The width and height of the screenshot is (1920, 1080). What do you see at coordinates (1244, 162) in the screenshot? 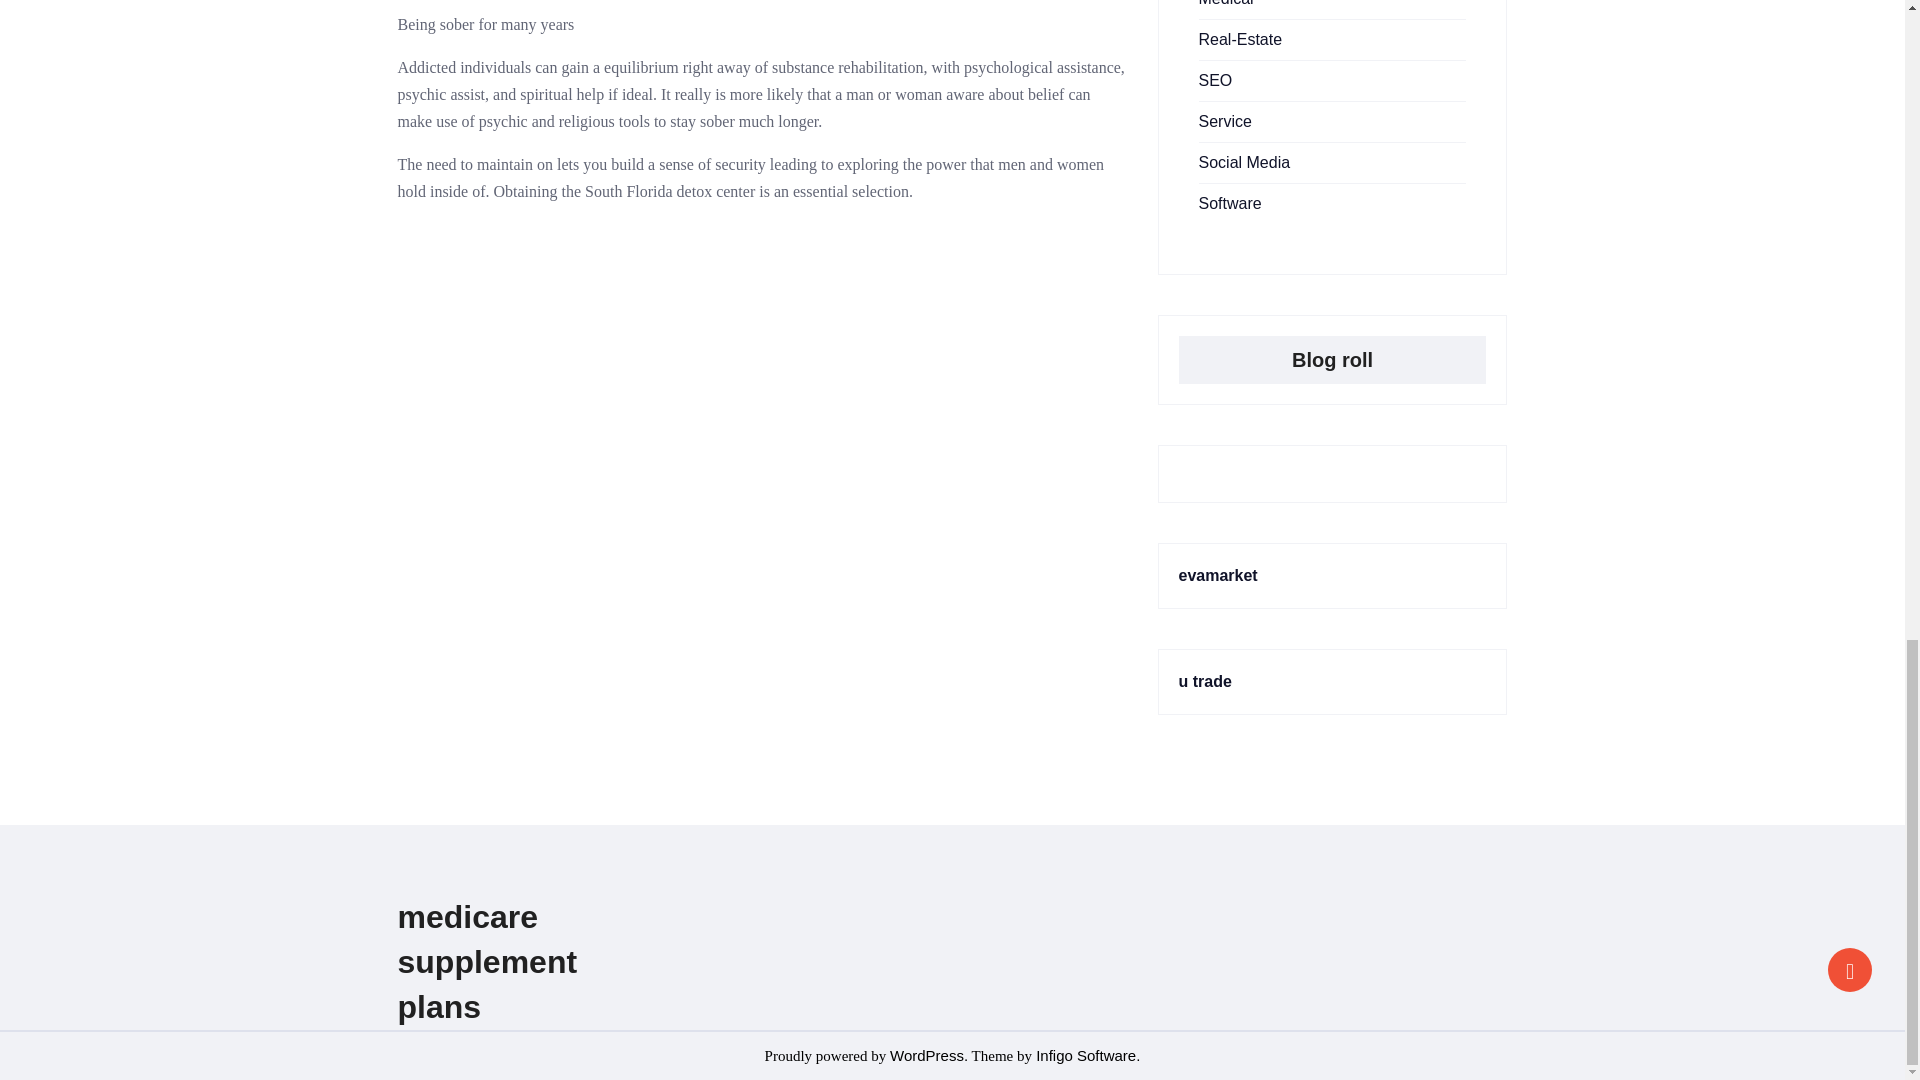
I see `Social Media` at bounding box center [1244, 162].